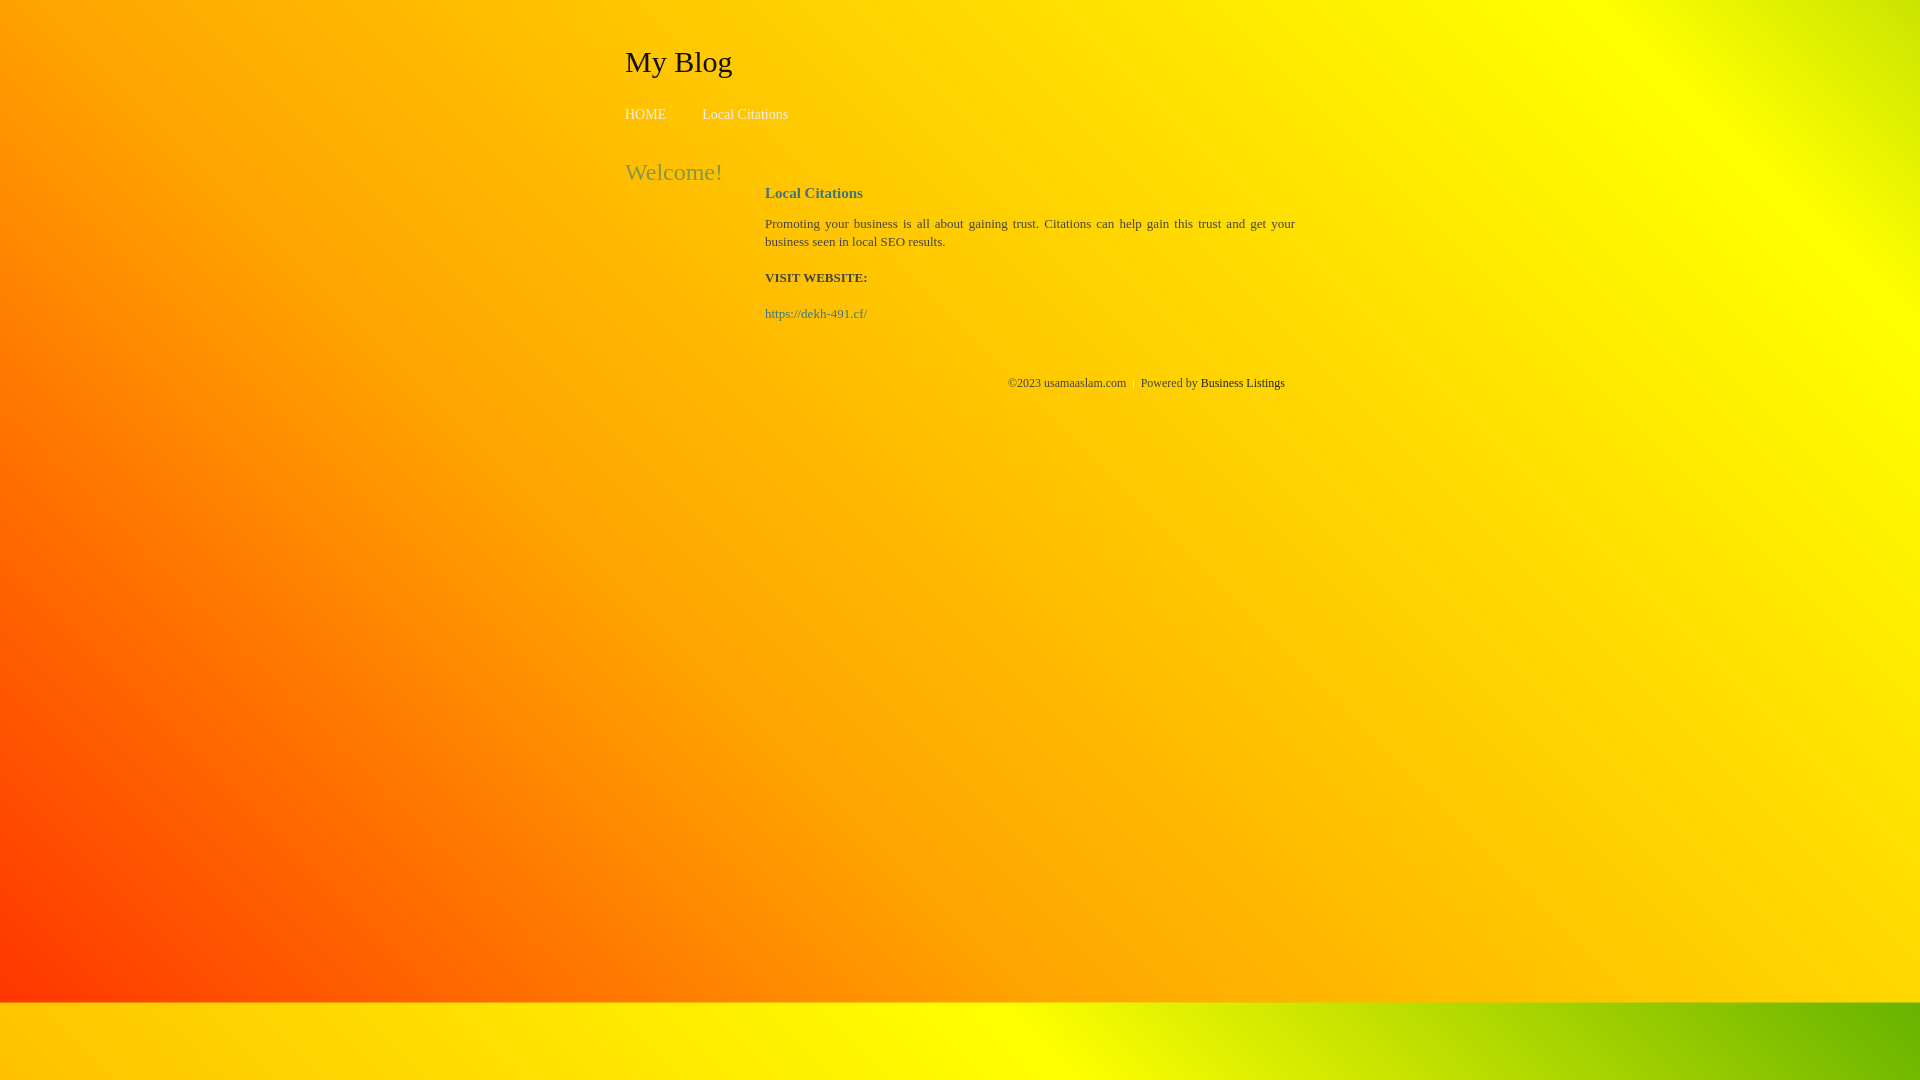 This screenshot has height=1080, width=1920. What do you see at coordinates (745, 114) in the screenshot?
I see `Local Citations` at bounding box center [745, 114].